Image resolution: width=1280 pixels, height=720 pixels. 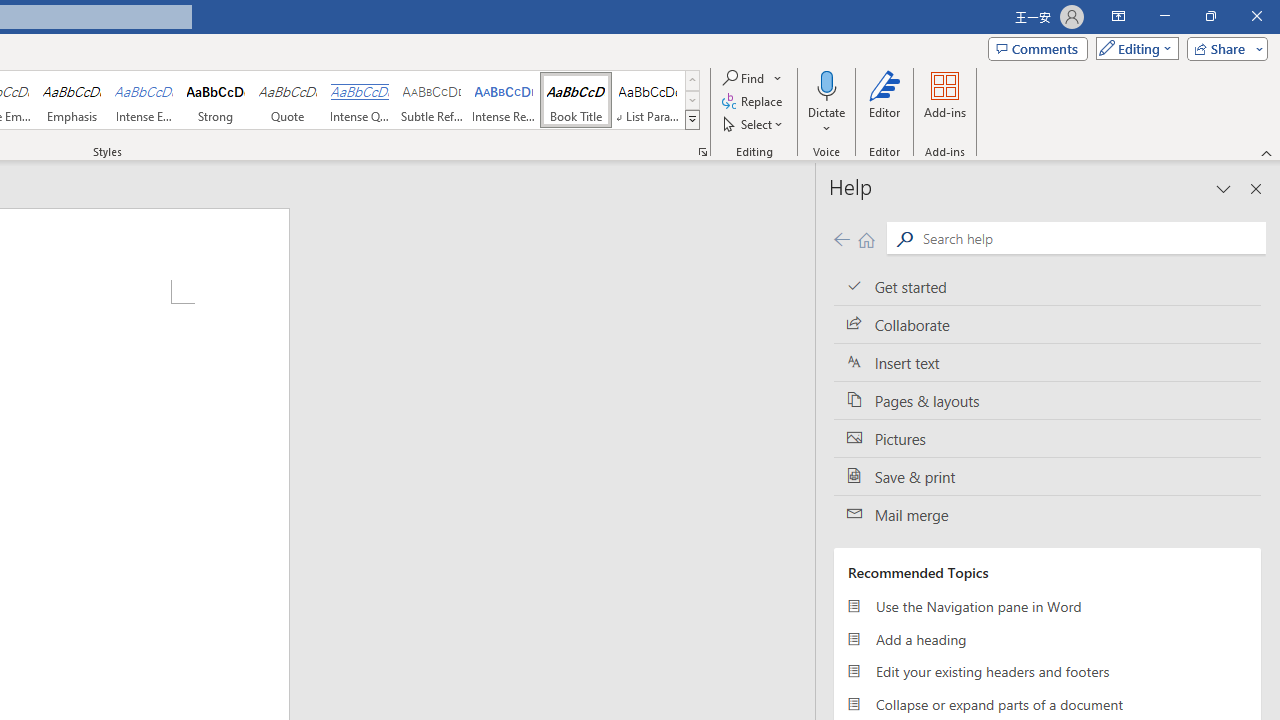 I want to click on Dictate, so click(x=826, y=84).